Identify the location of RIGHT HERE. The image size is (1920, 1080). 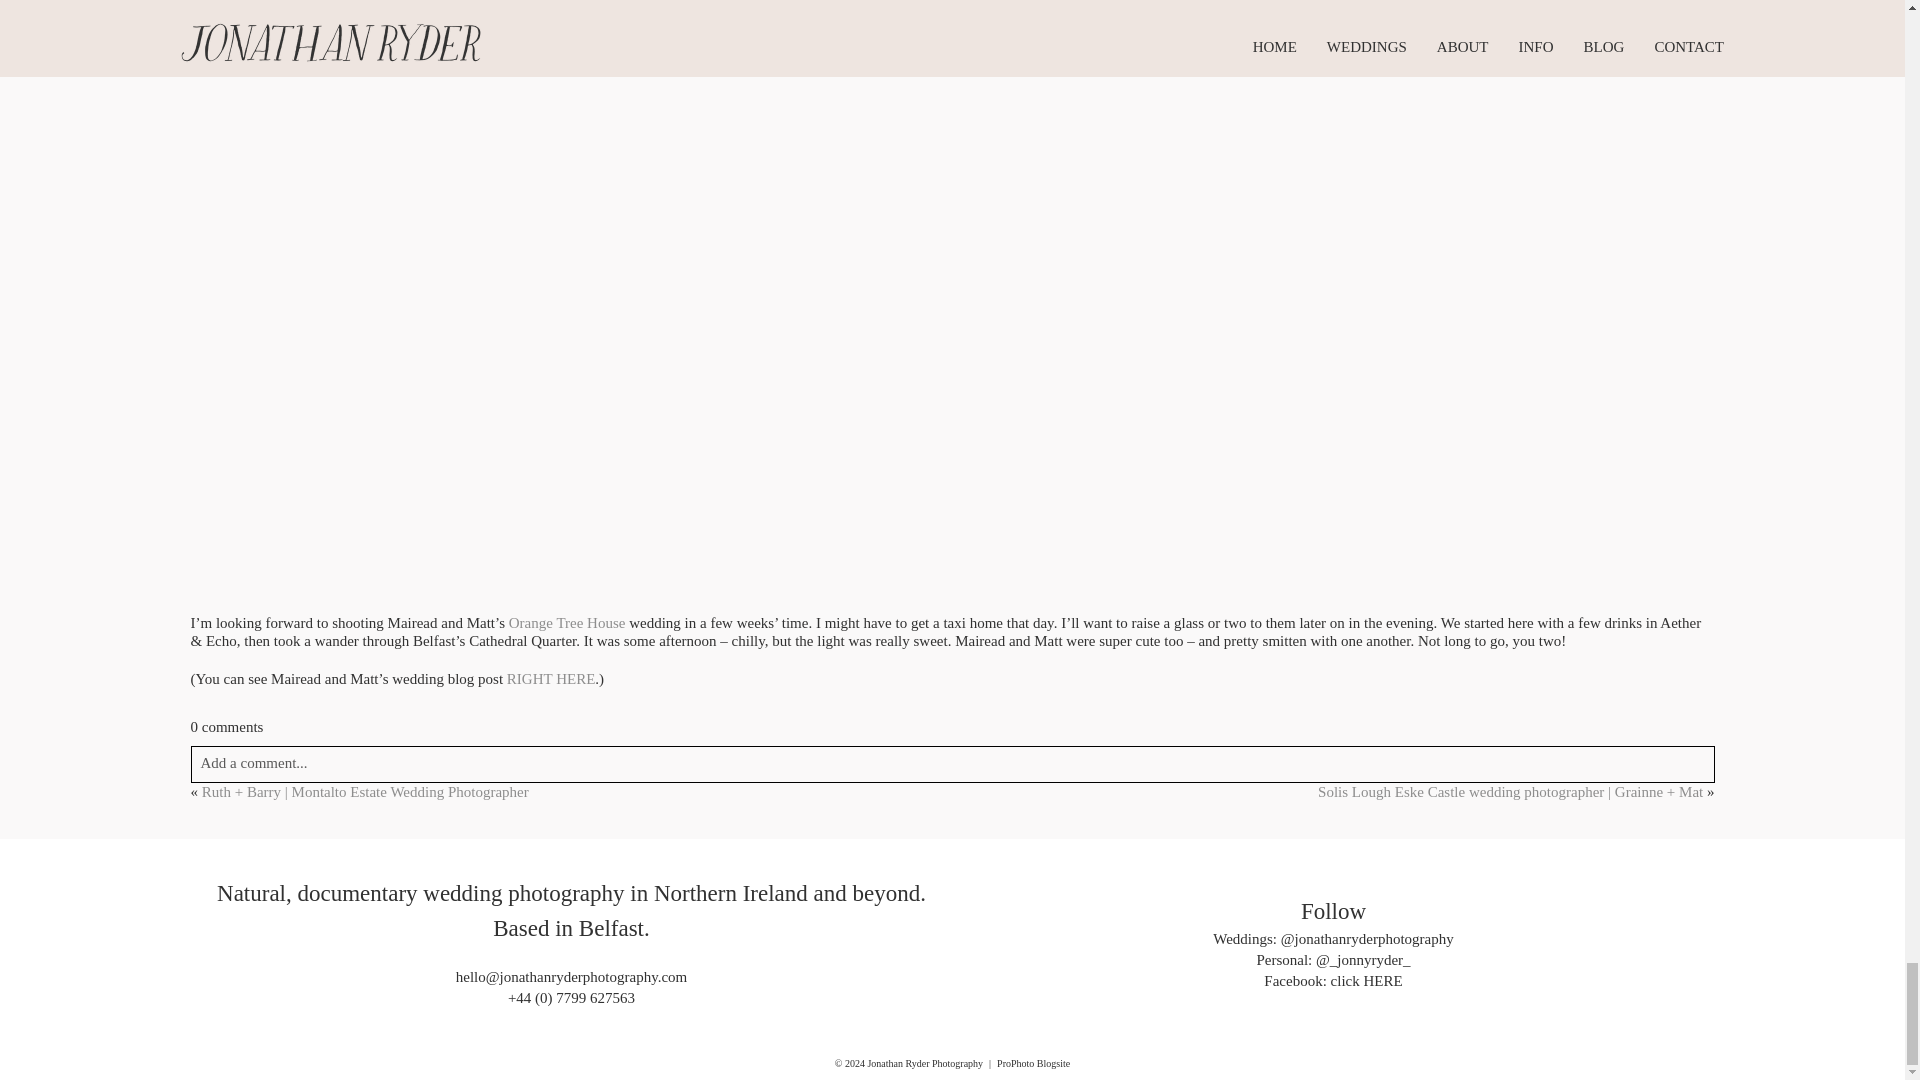
(550, 678).